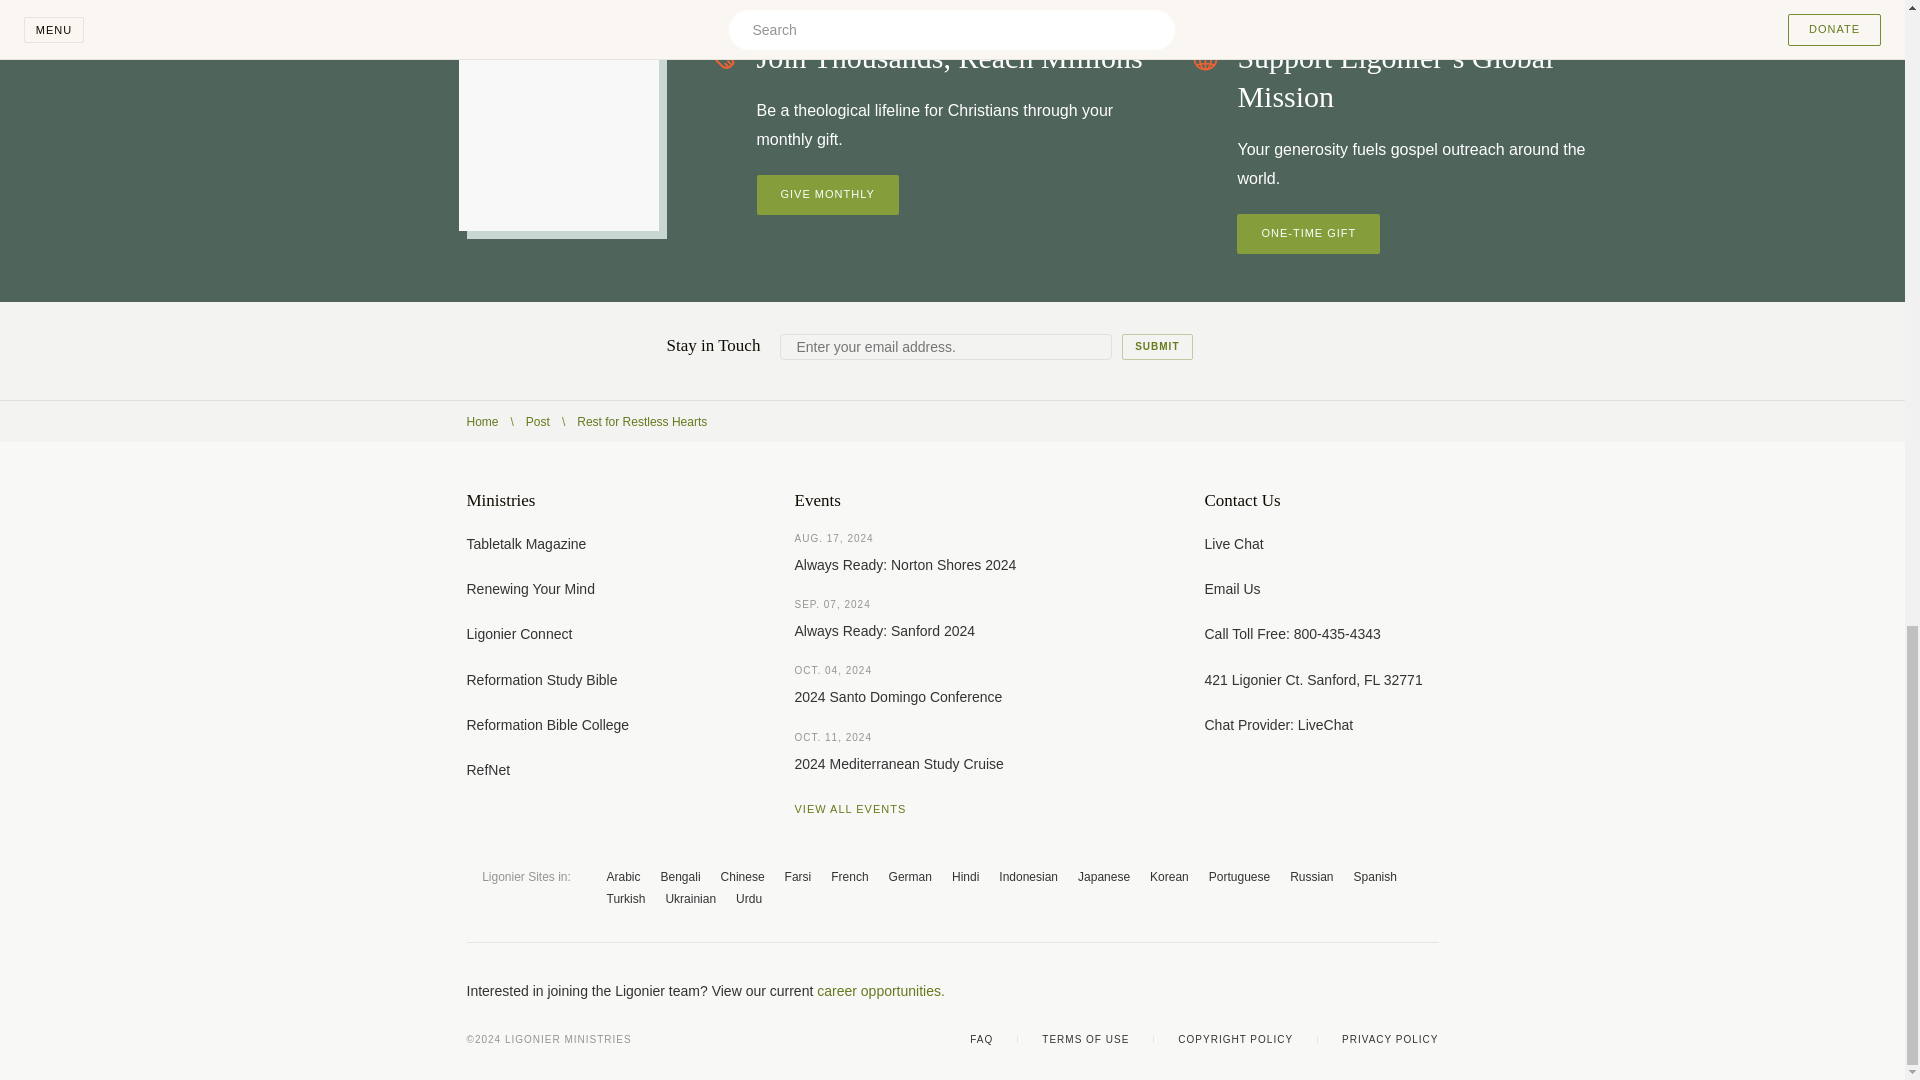 Image resolution: width=1920 pixels, height=1080 pixels. What do you see at coordinates (1350, 990) in the screenshot?
I see `YouTube` at bounding box center [1350, 990].